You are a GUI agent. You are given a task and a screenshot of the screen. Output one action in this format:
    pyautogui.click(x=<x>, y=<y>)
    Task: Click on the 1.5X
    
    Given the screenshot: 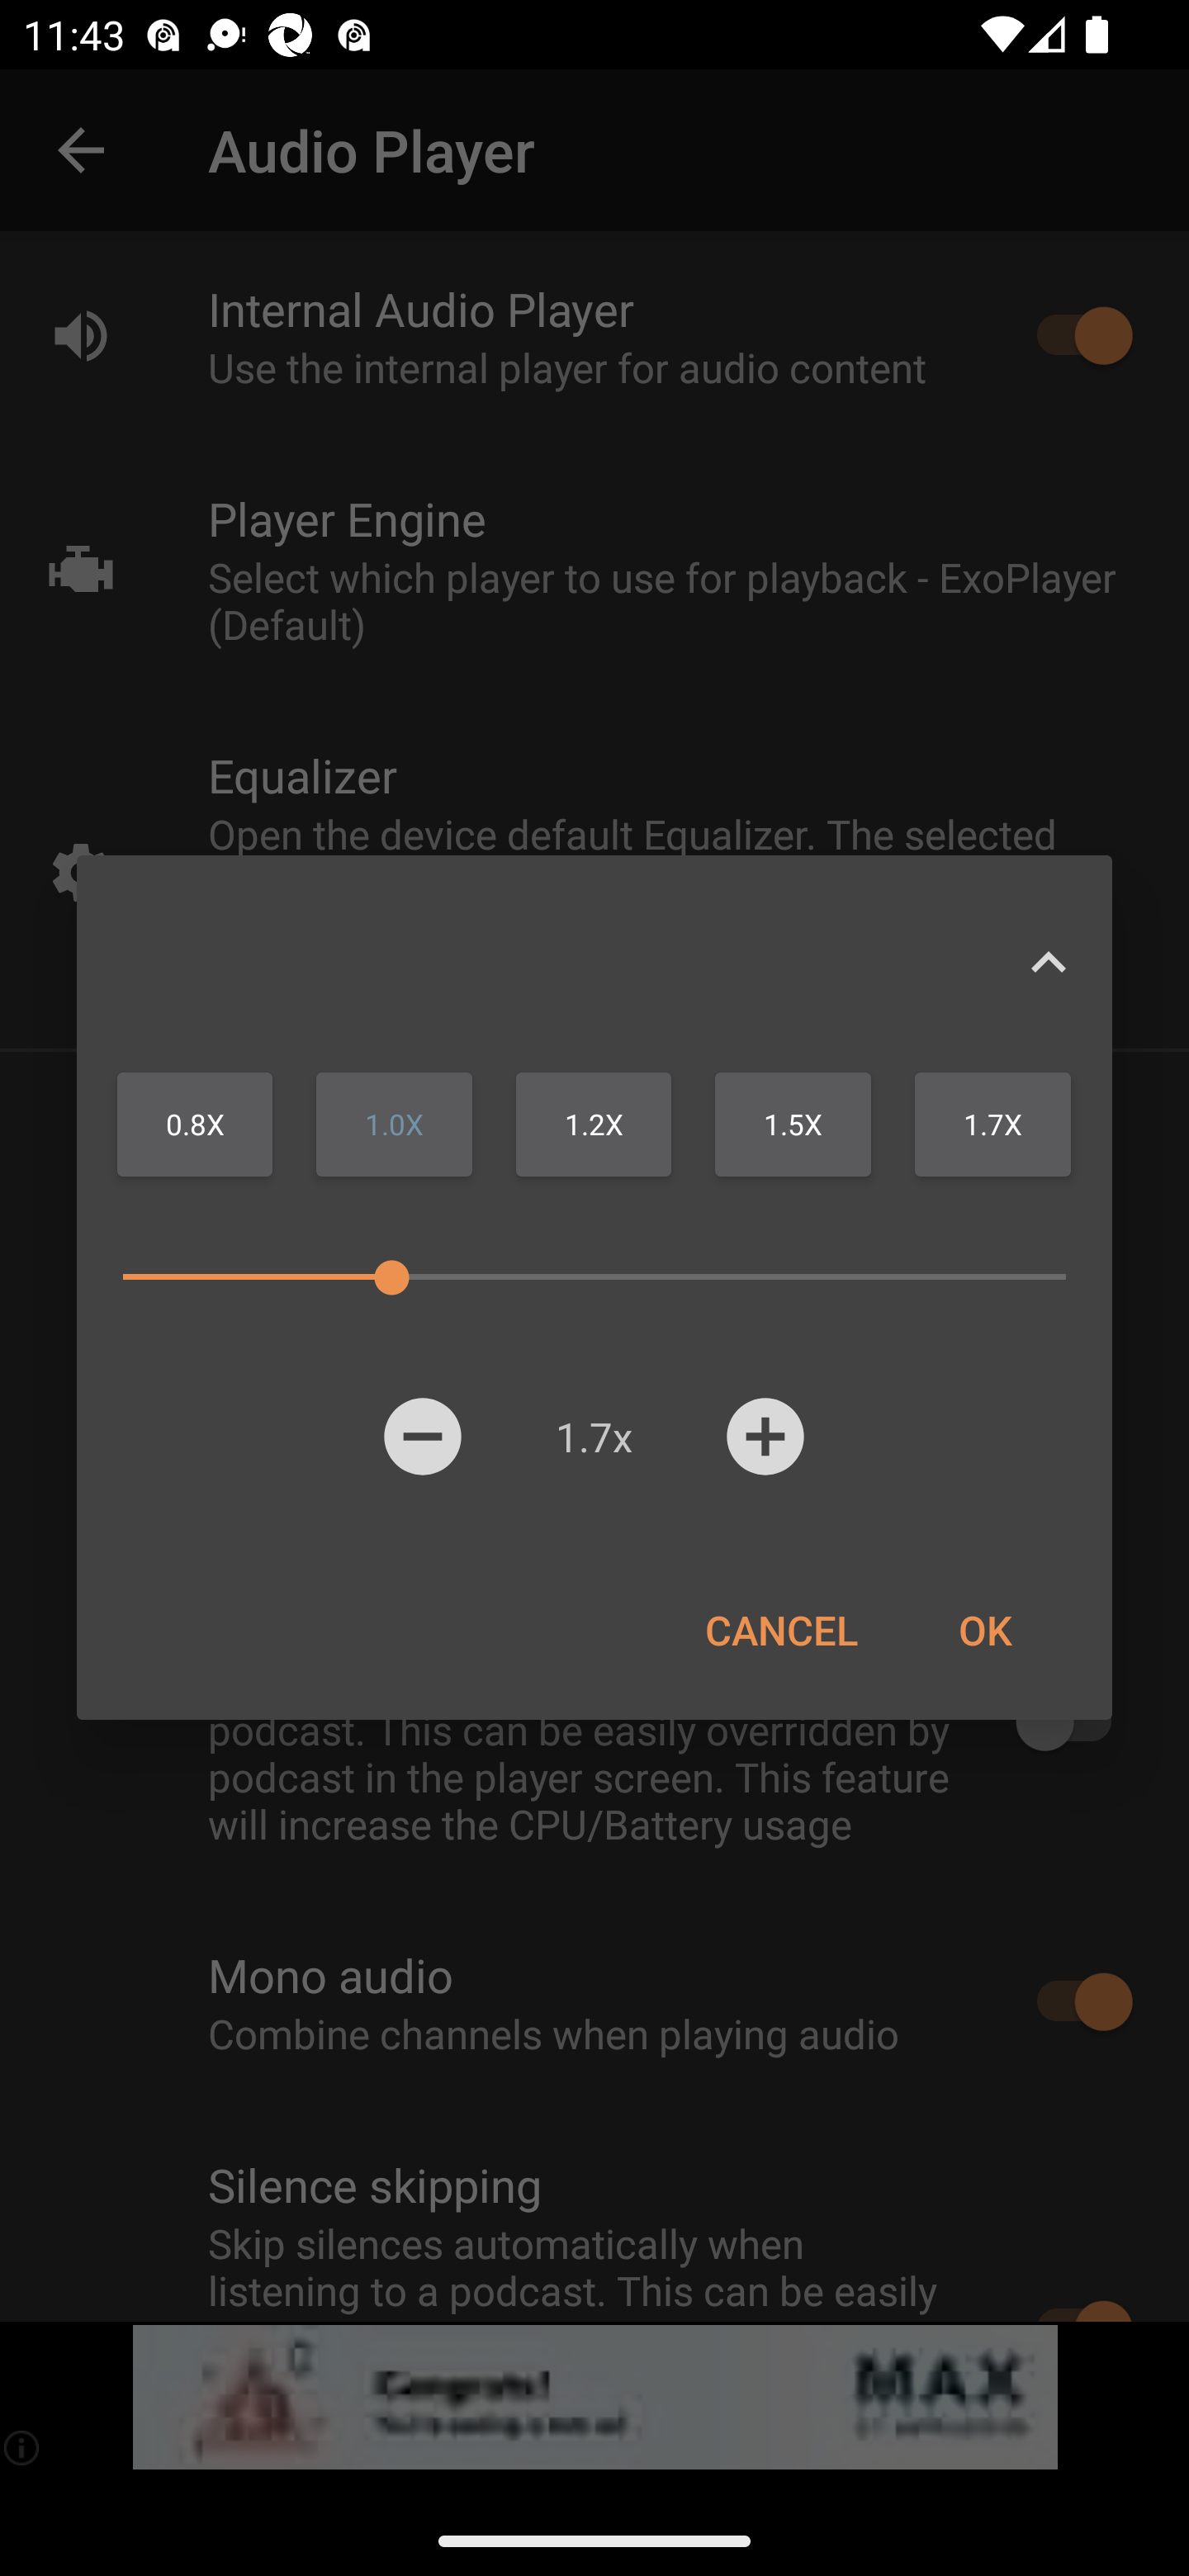 What is the action you would take?
    pyautogui.click(x=793, y=1125)
    